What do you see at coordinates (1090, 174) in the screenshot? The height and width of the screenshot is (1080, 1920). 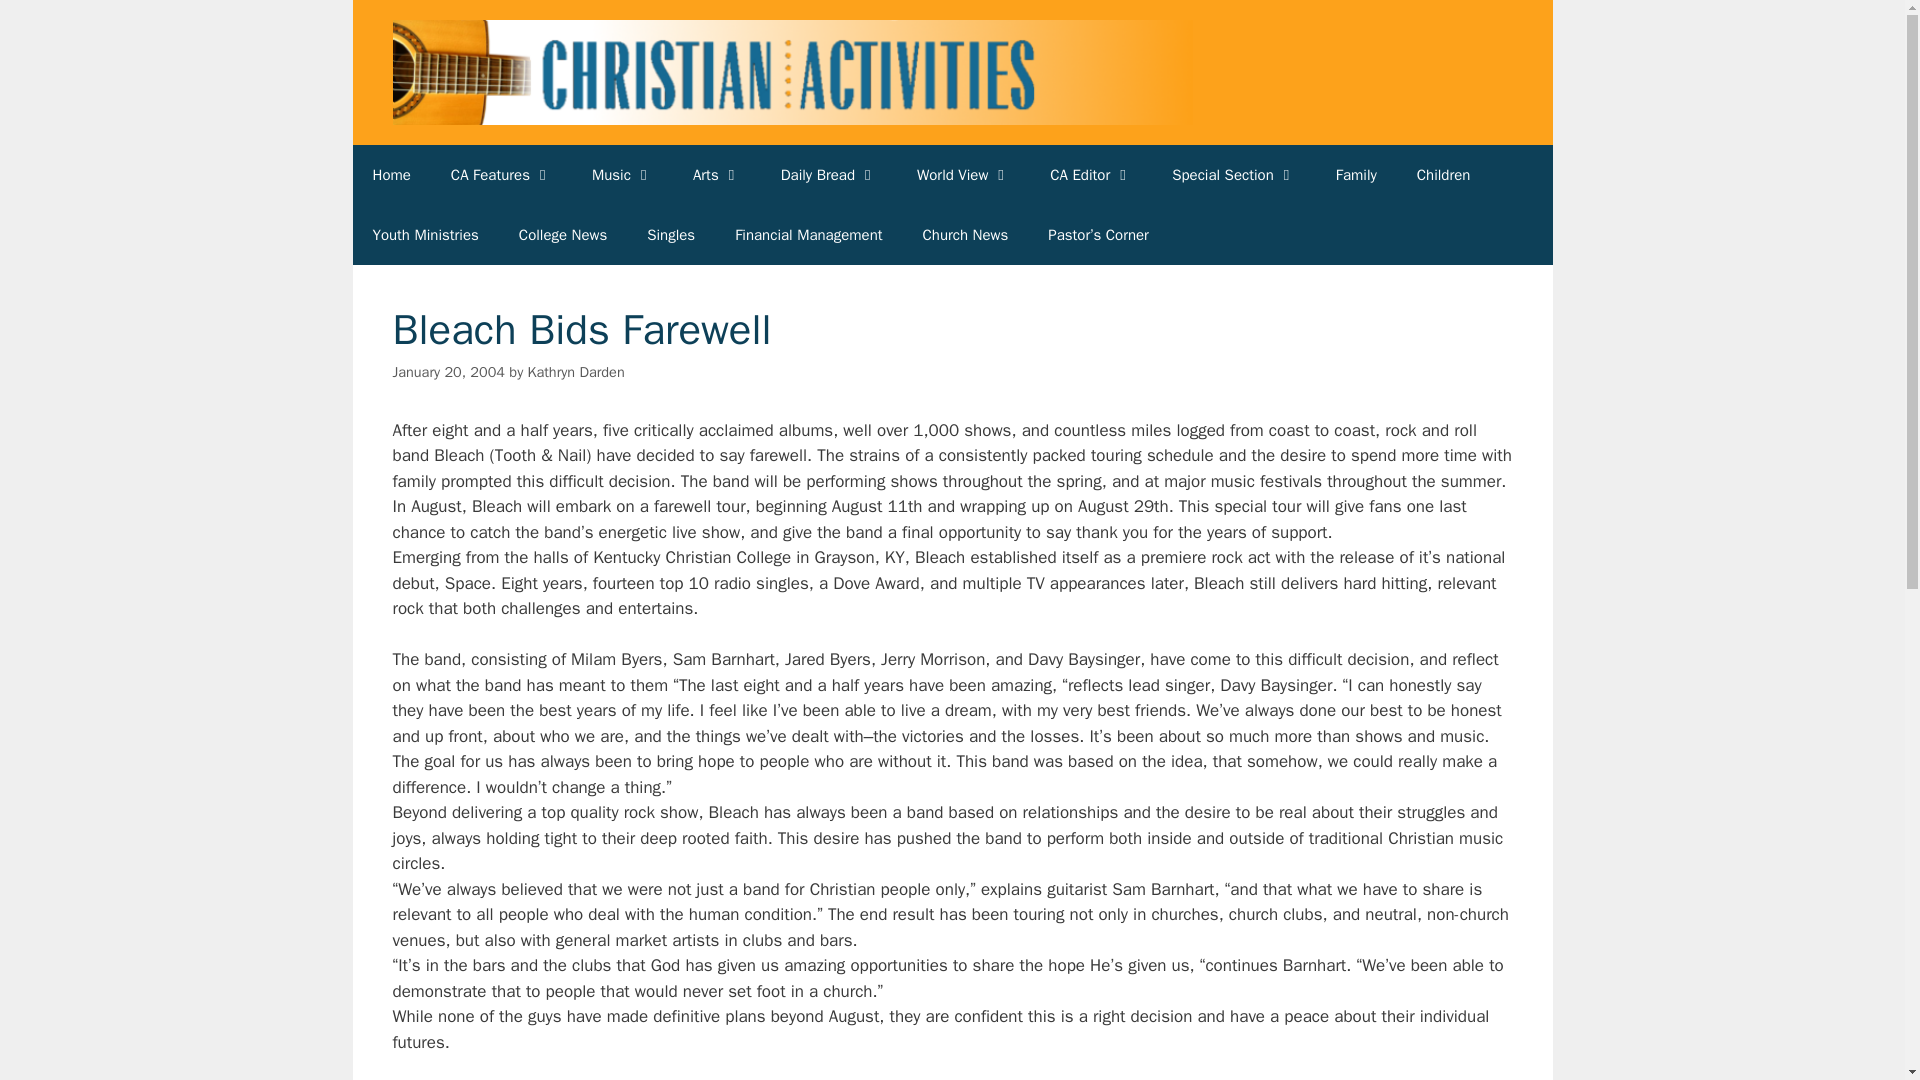 I see `CA Editor` at bounding box center [1090, 174].